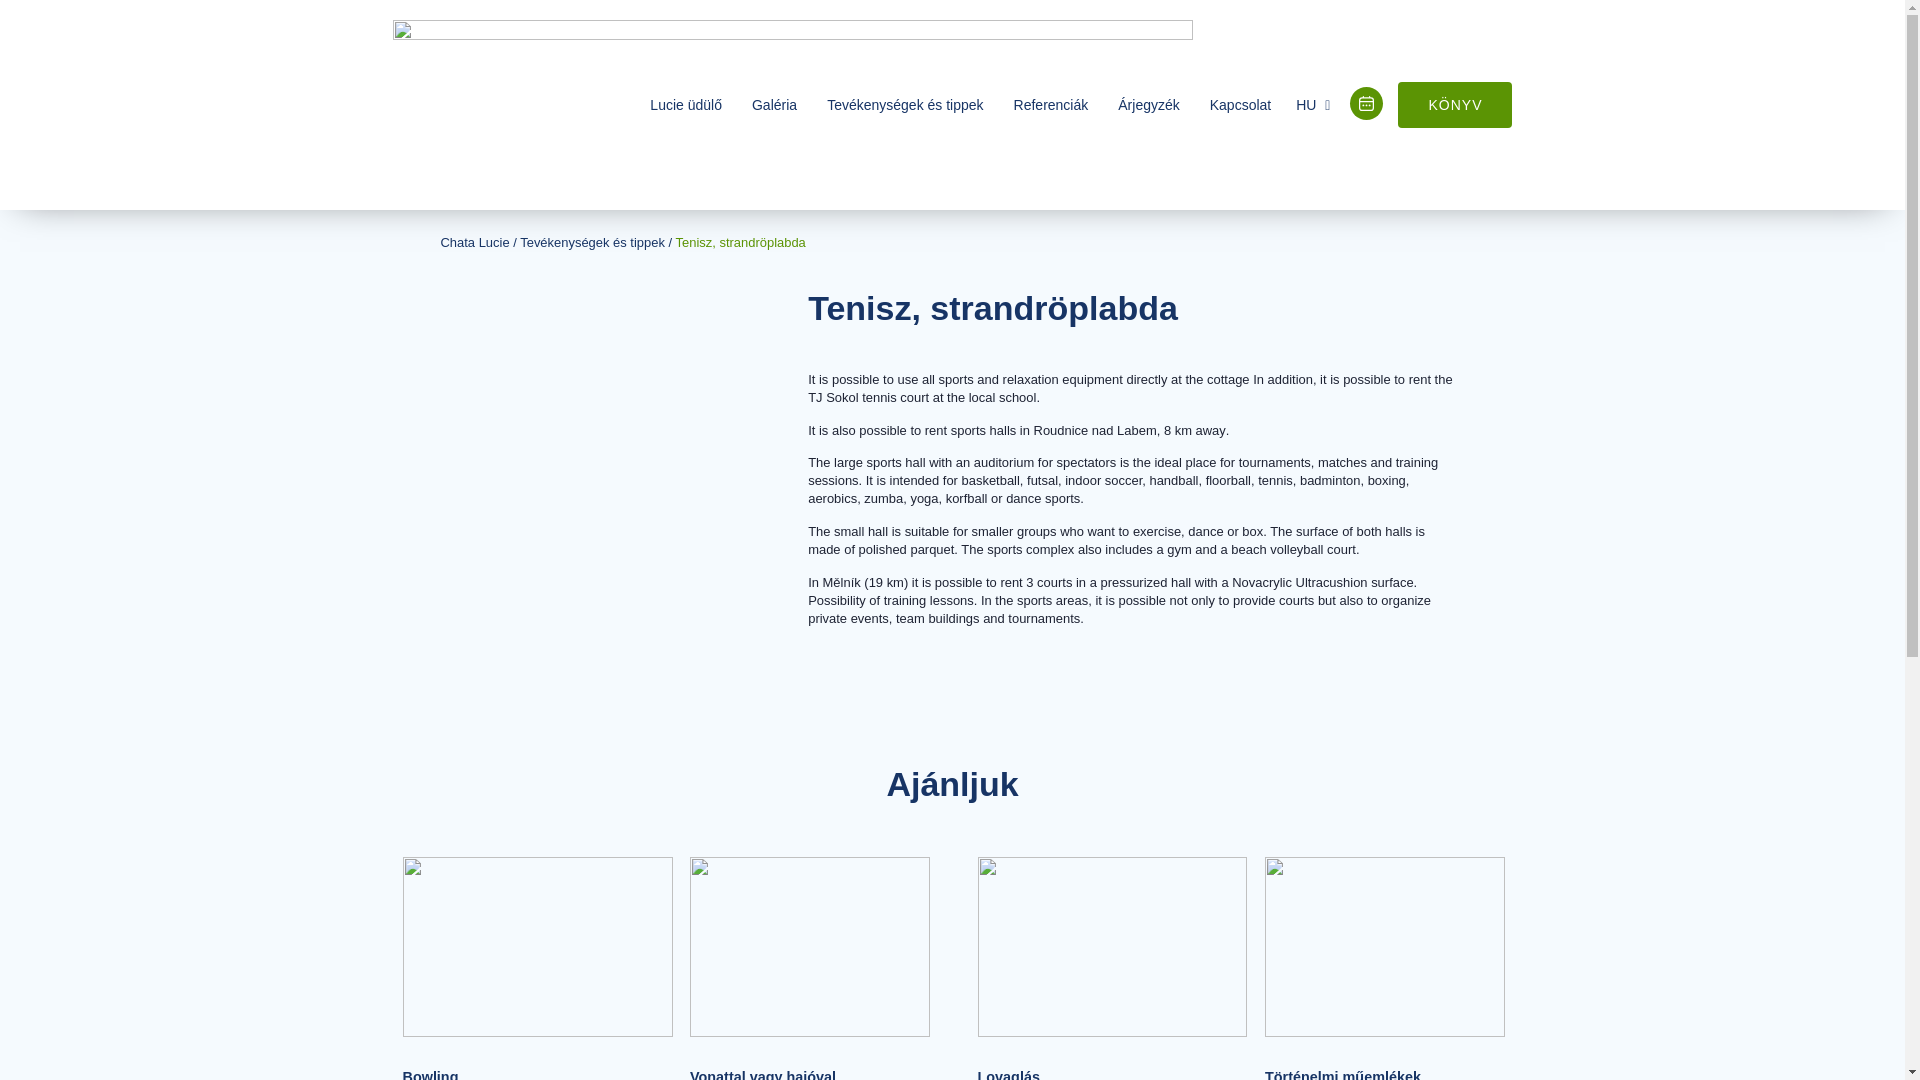 The width and height of the screenshot is (1920, 1080). I want to click on Bowling, so click(430, 1074).